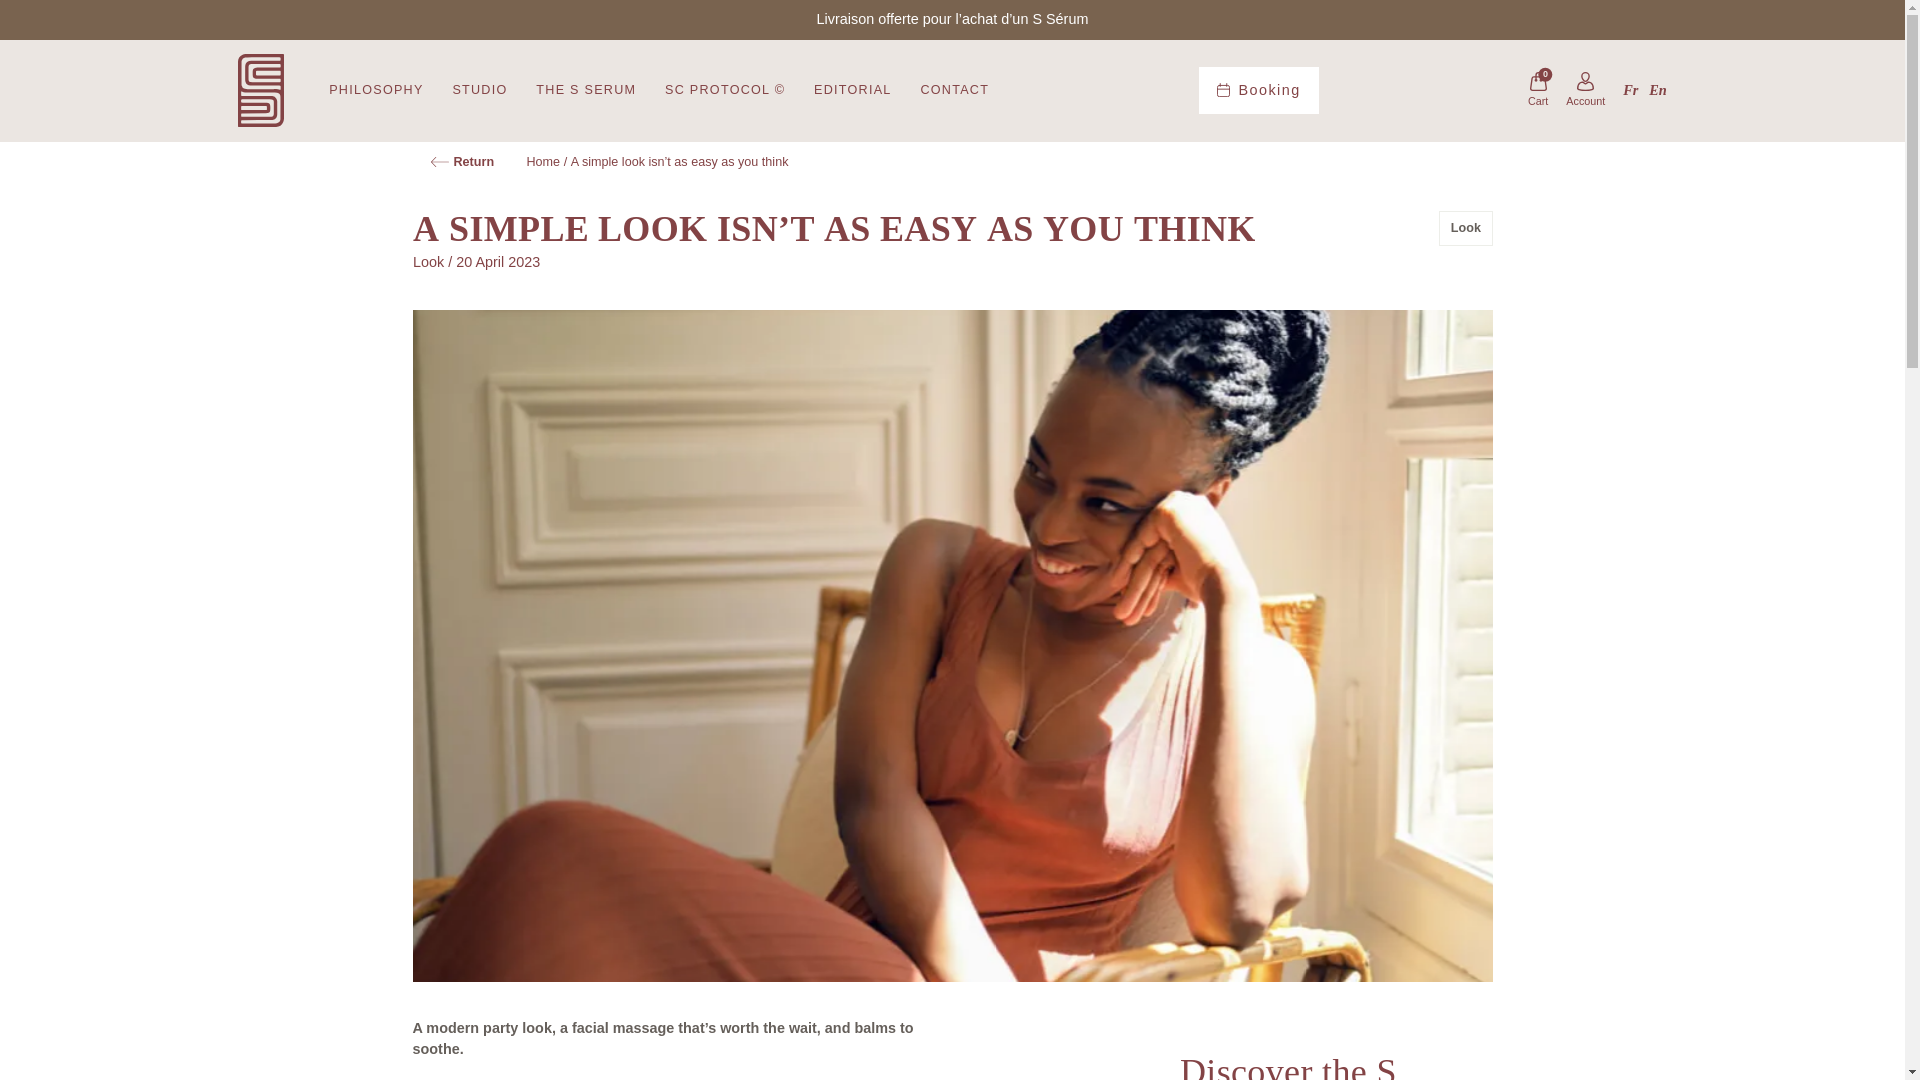 The width and height of the screenshot is (1920, 1080). I want to click on Booking, so click(1258, 90).